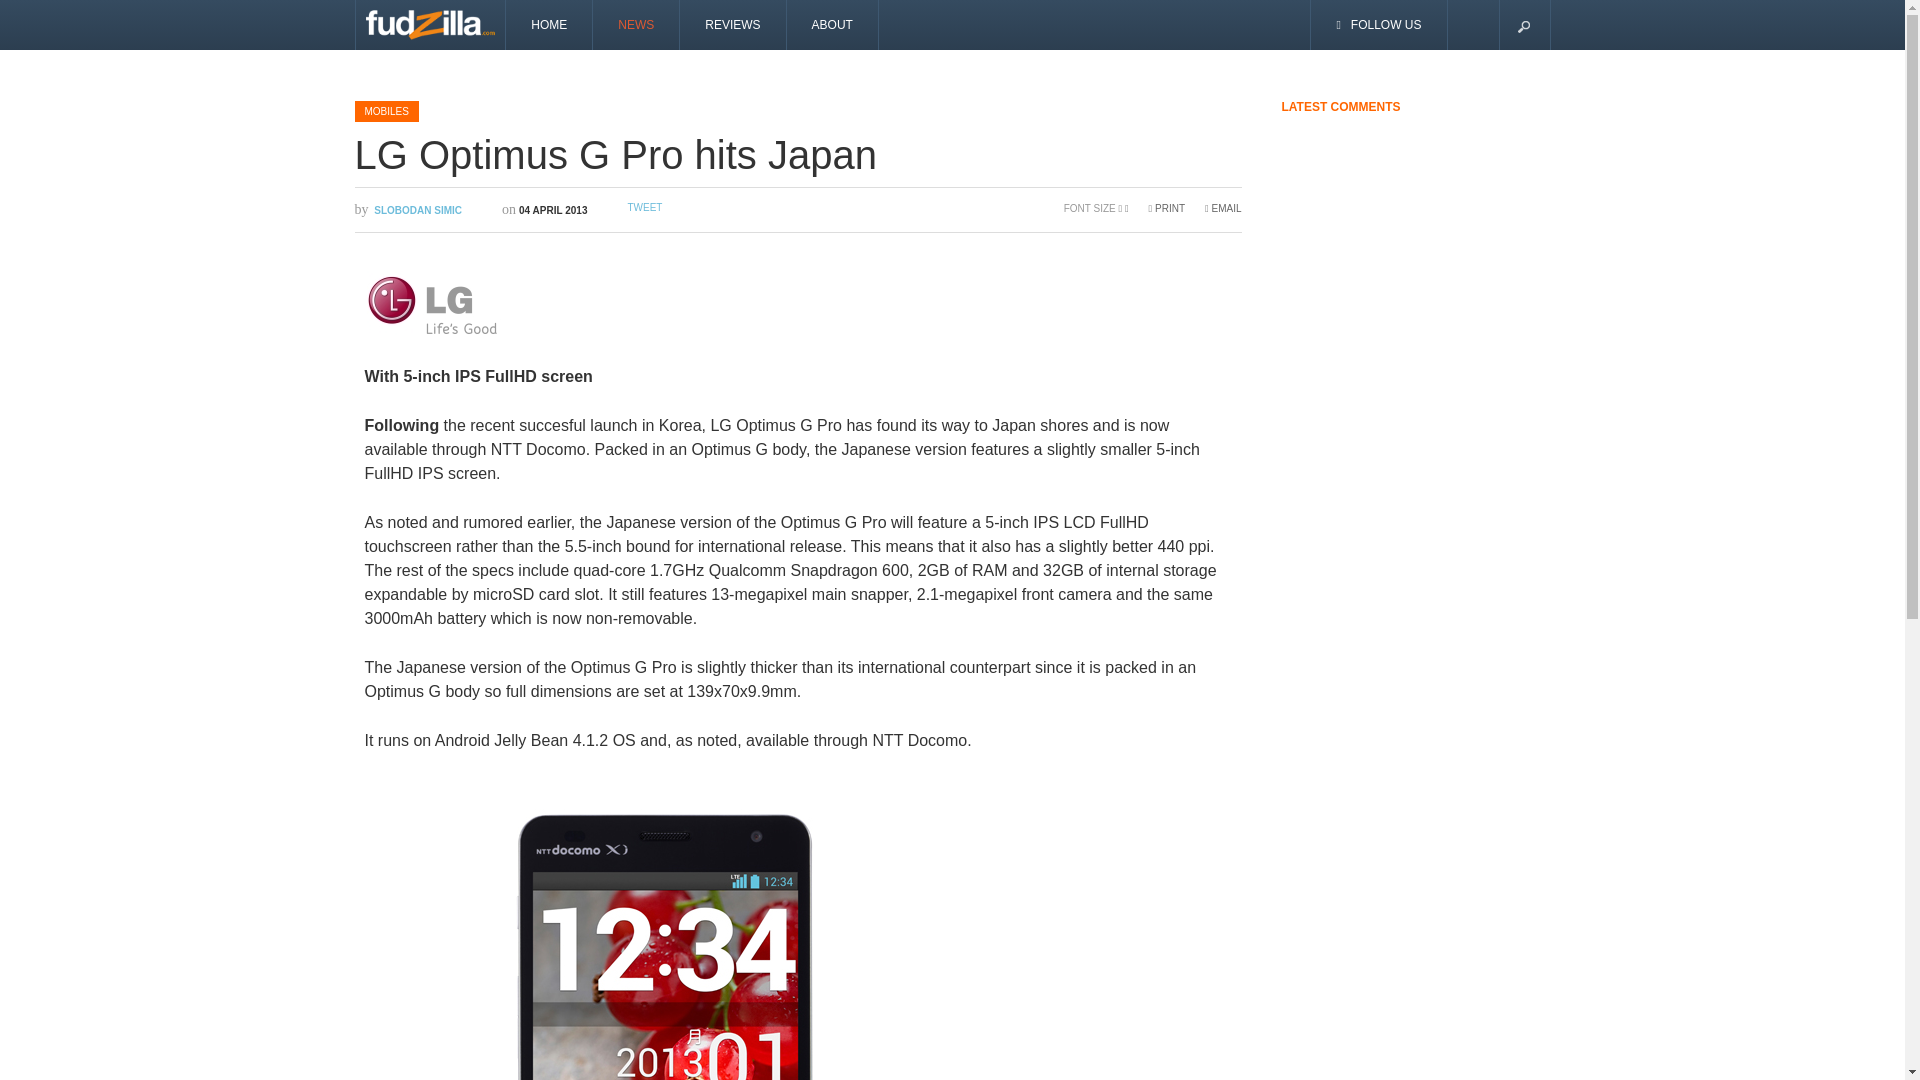  I want to click on PRINT, so click(1166, 208).